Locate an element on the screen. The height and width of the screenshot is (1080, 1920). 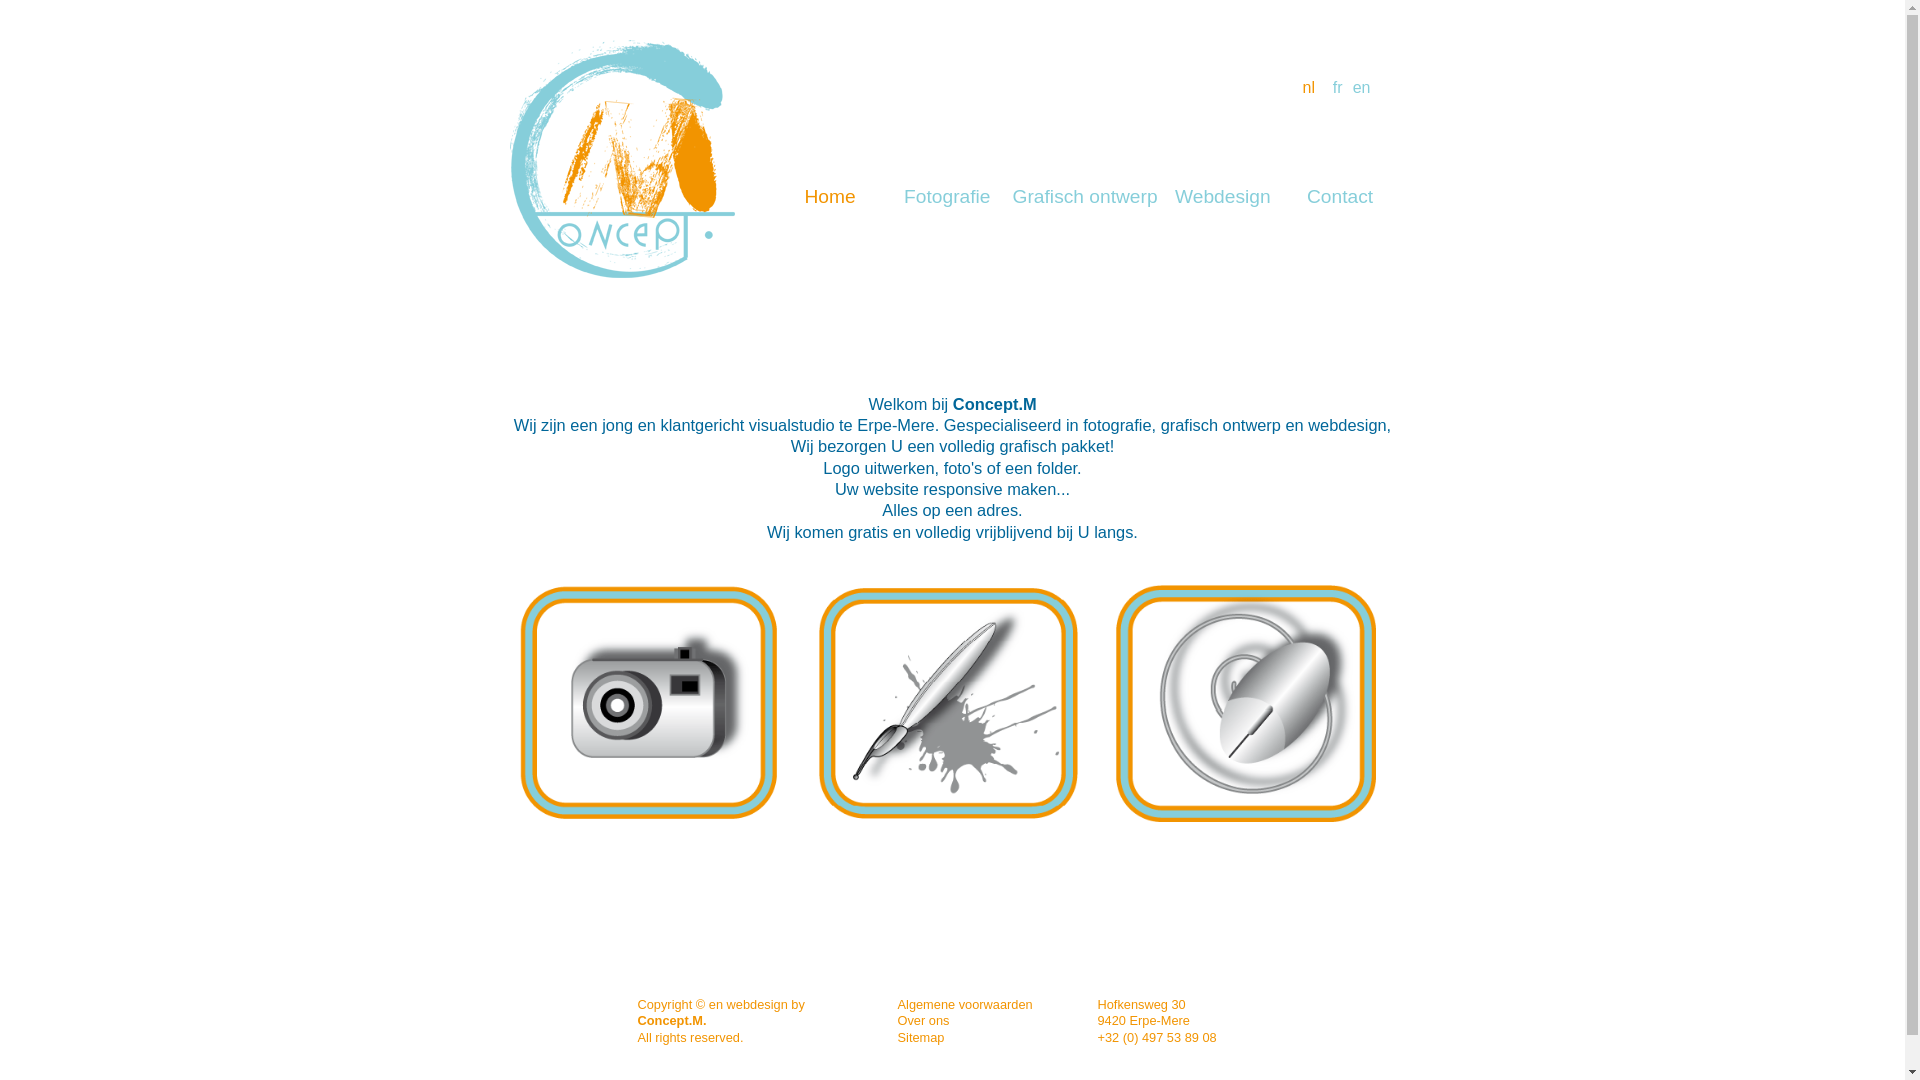
Algemene voorwaarden is located at coordinates (966, 1004).